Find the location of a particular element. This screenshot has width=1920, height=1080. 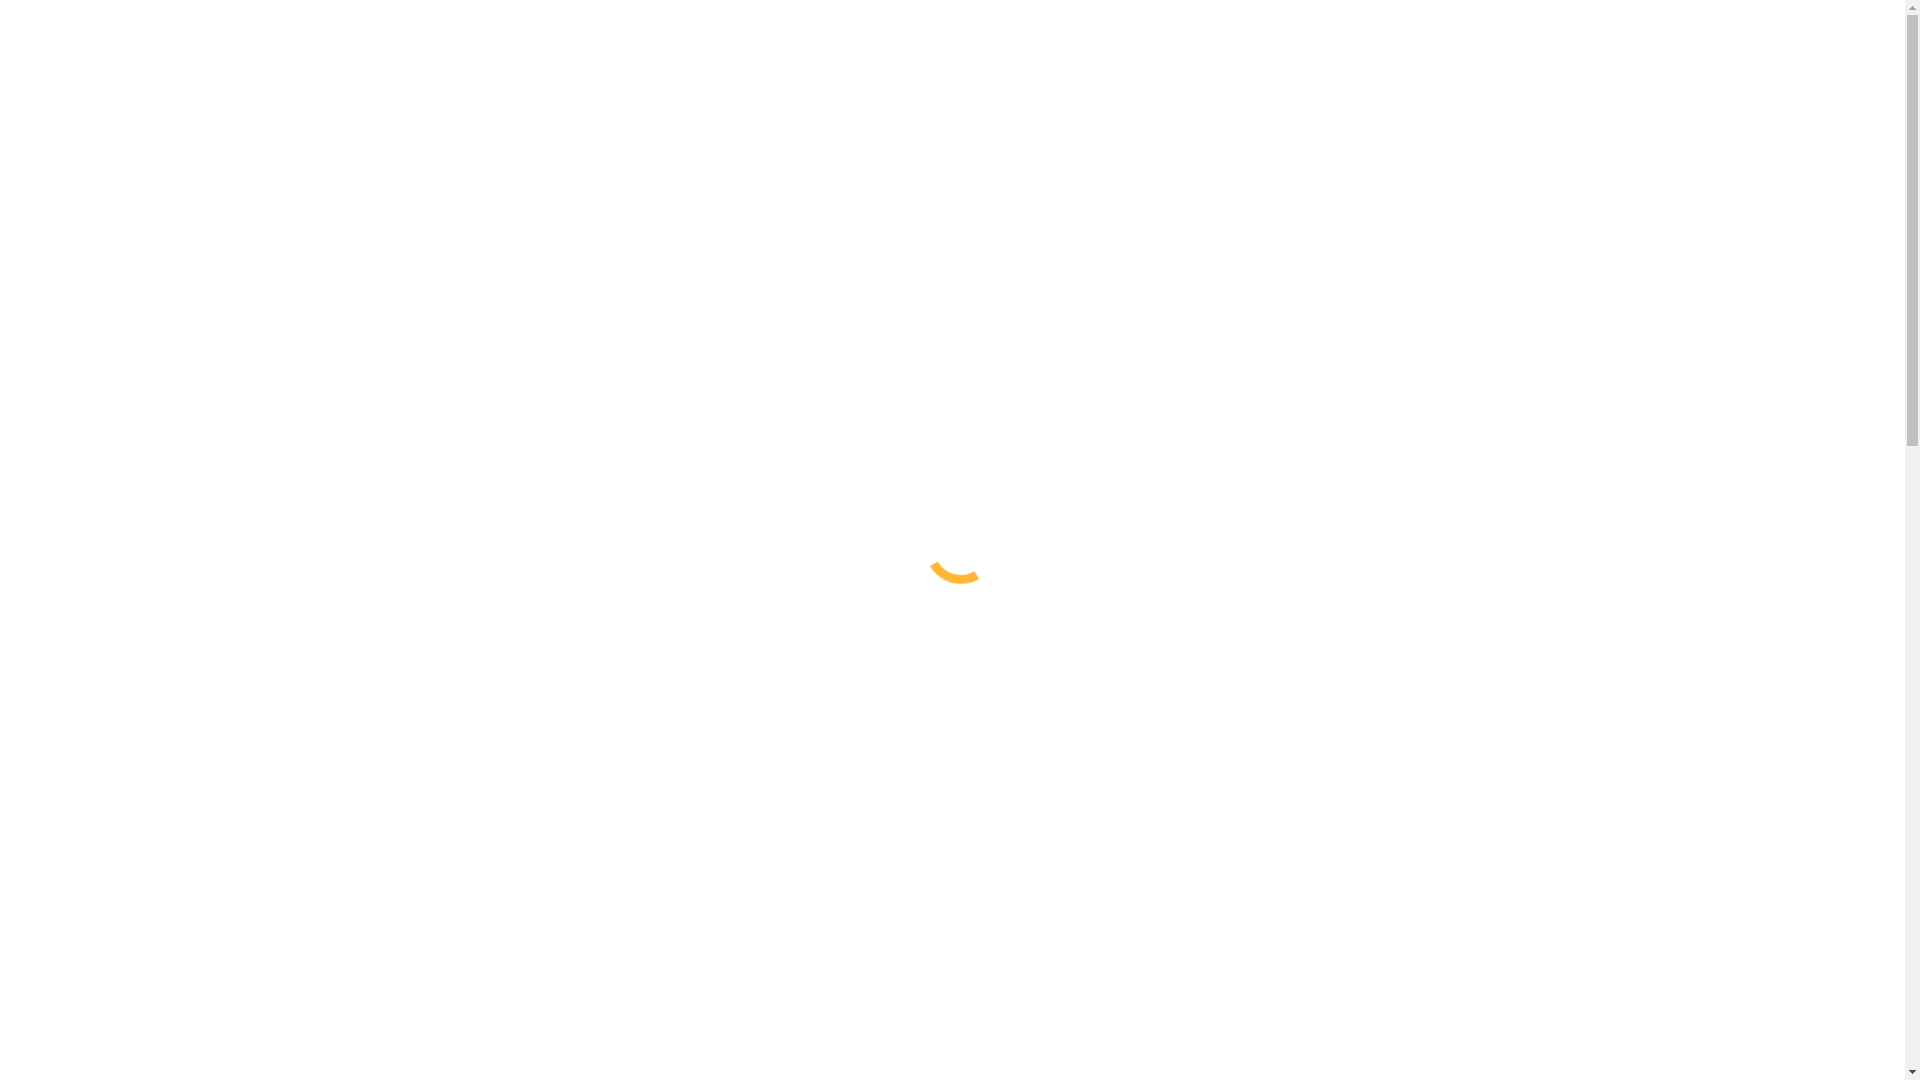

Search form is located at coordinates (96, 332).